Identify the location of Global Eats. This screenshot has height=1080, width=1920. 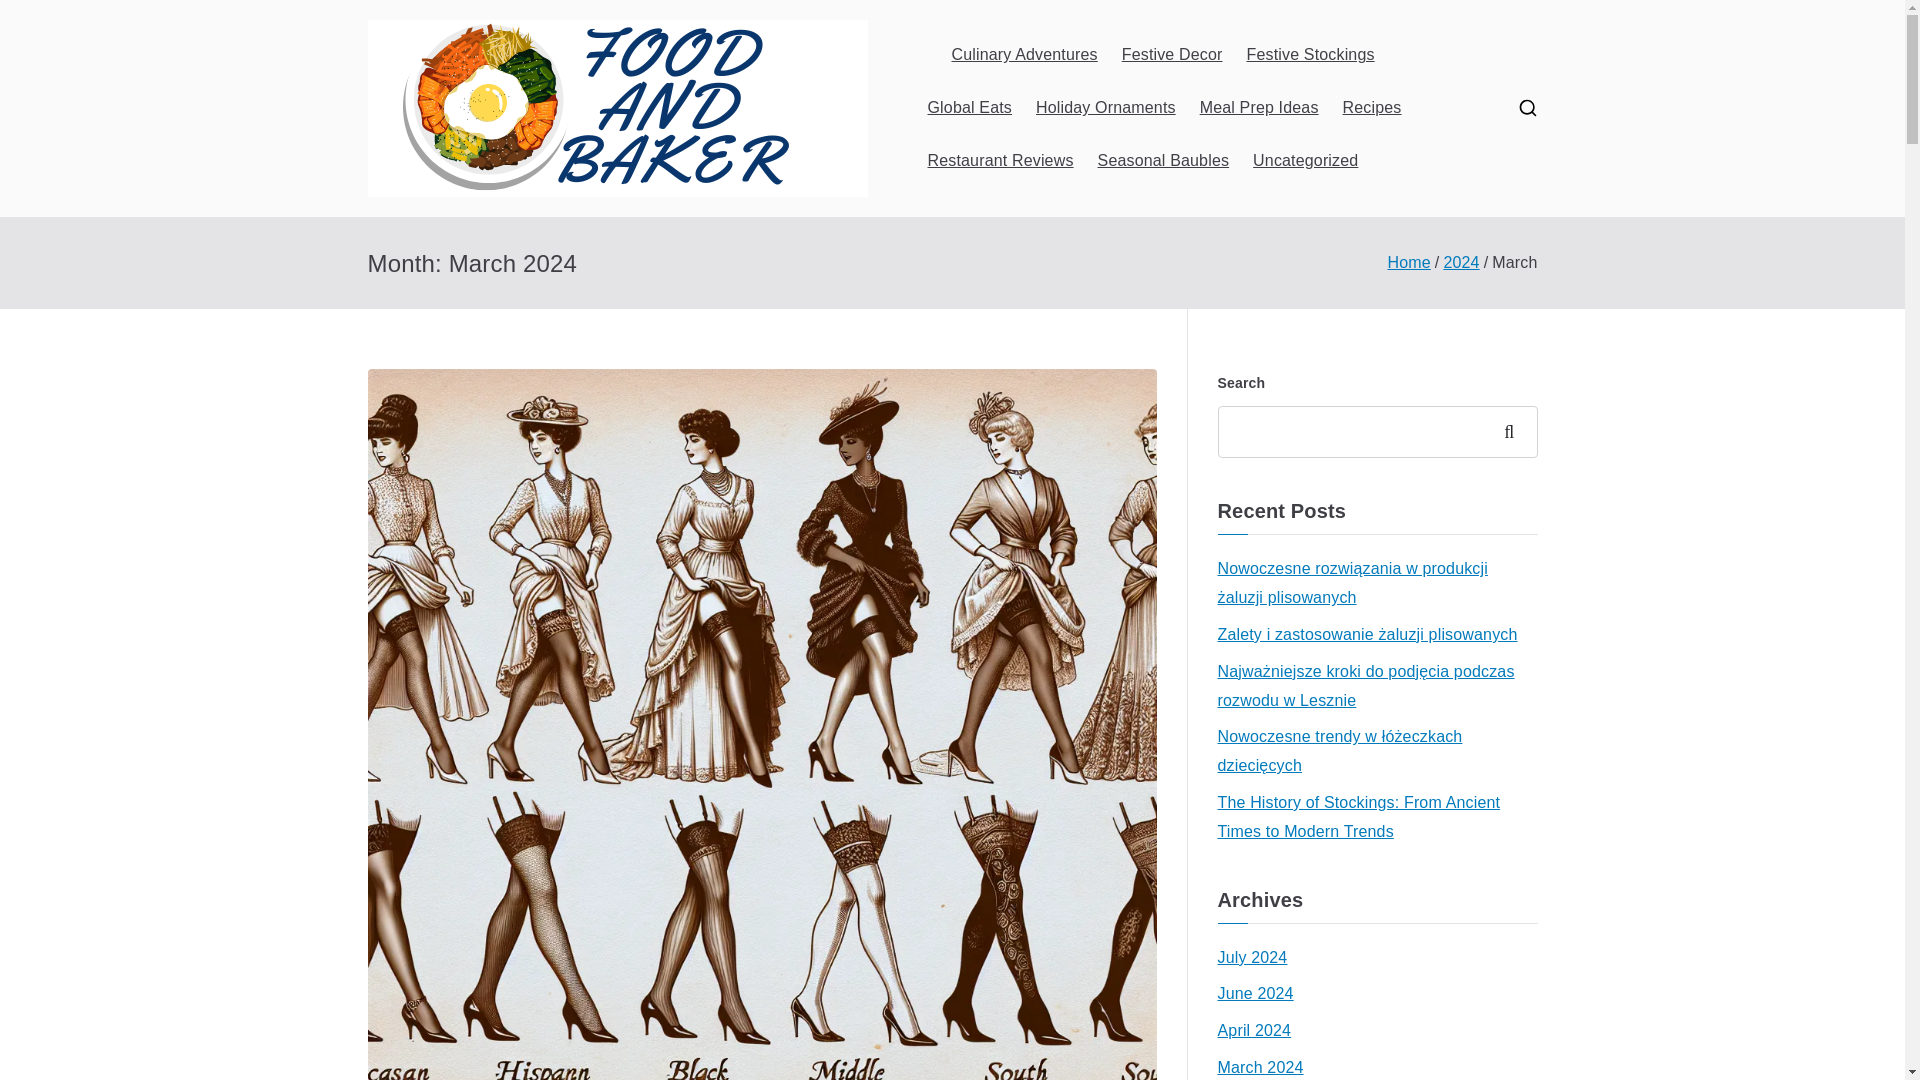
(969, 108).